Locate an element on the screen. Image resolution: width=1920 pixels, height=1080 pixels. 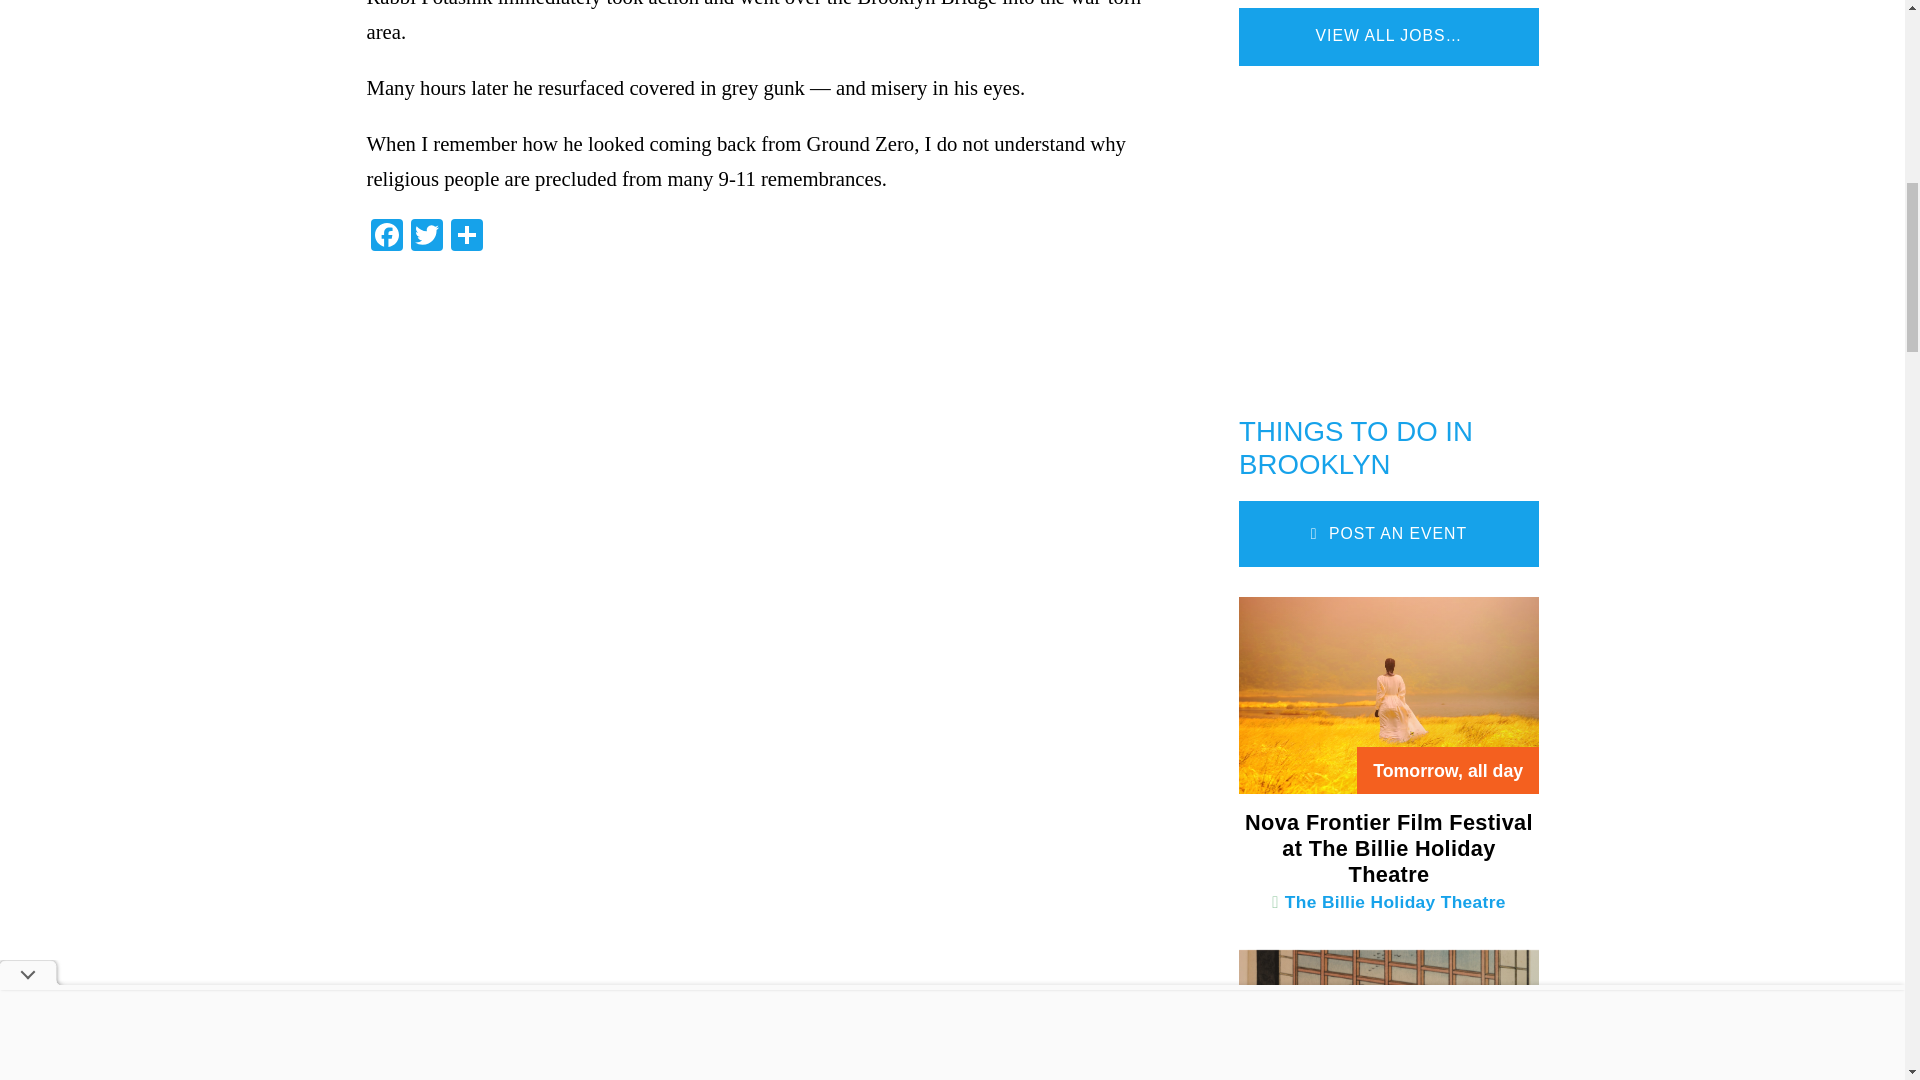
3rd party ad content is located at coordinates (1388, 234).